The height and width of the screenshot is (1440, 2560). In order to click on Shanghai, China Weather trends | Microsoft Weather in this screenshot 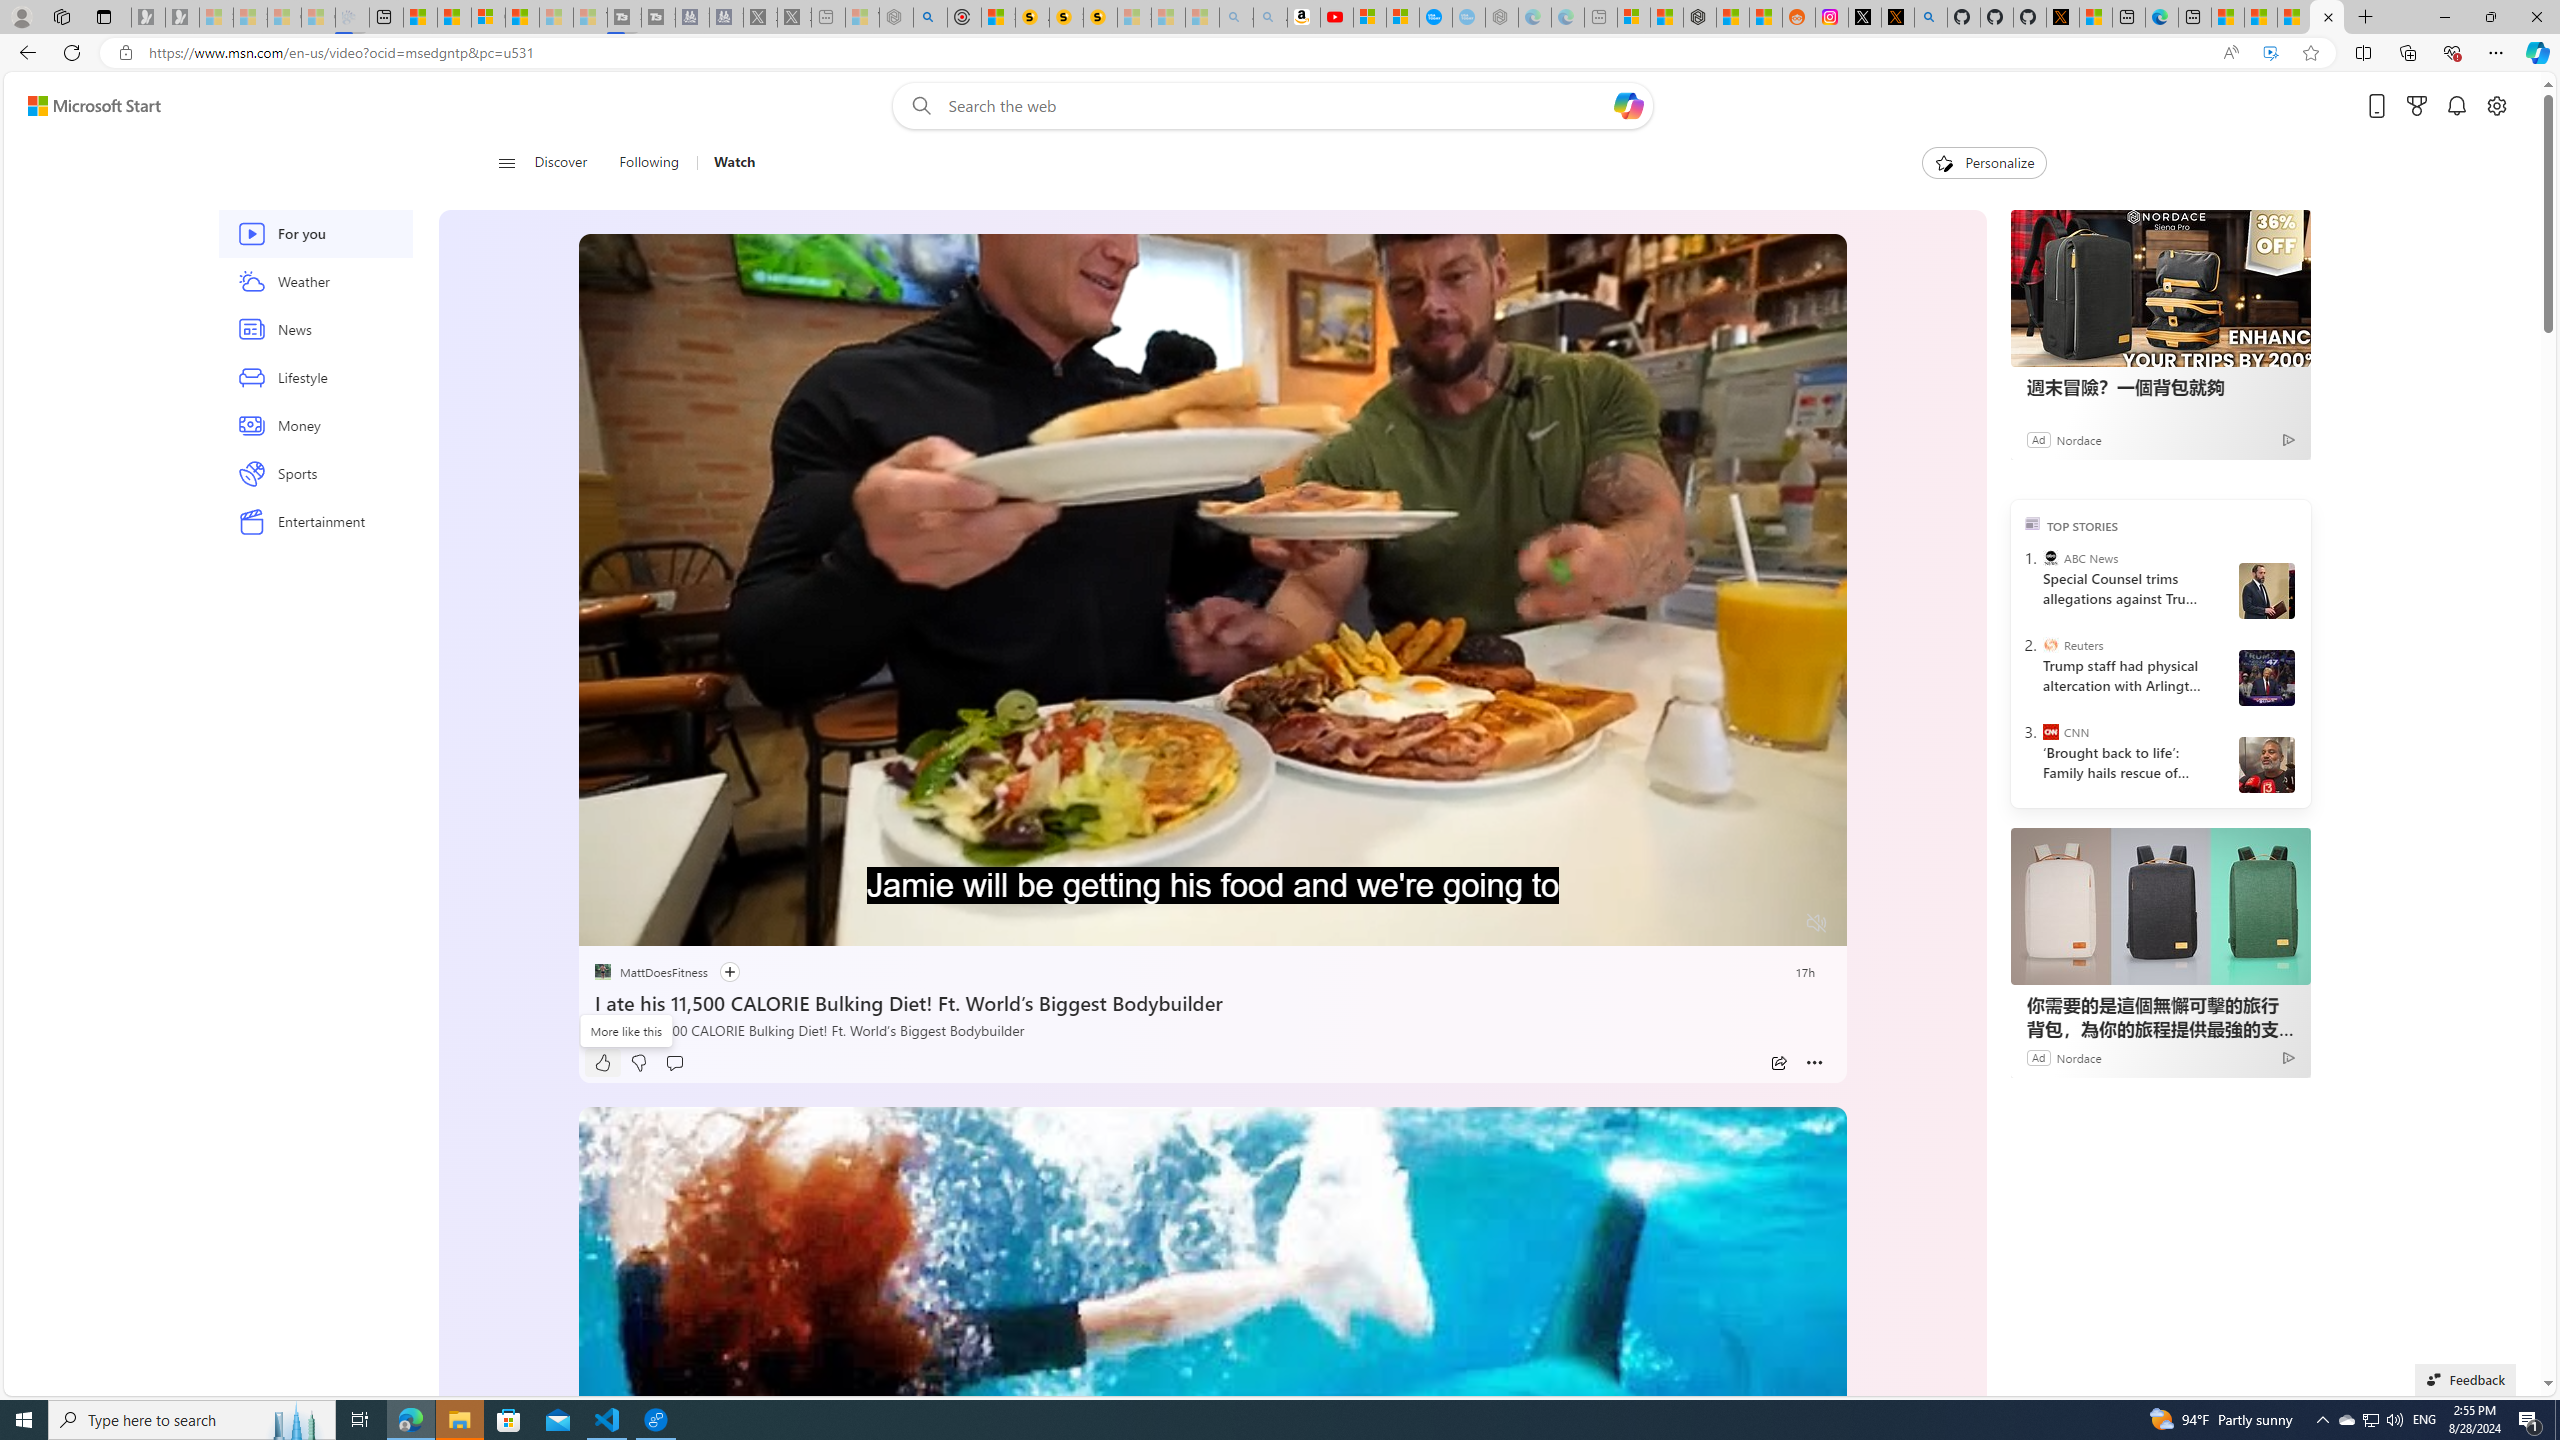, I will do `click(1766, 17)`.